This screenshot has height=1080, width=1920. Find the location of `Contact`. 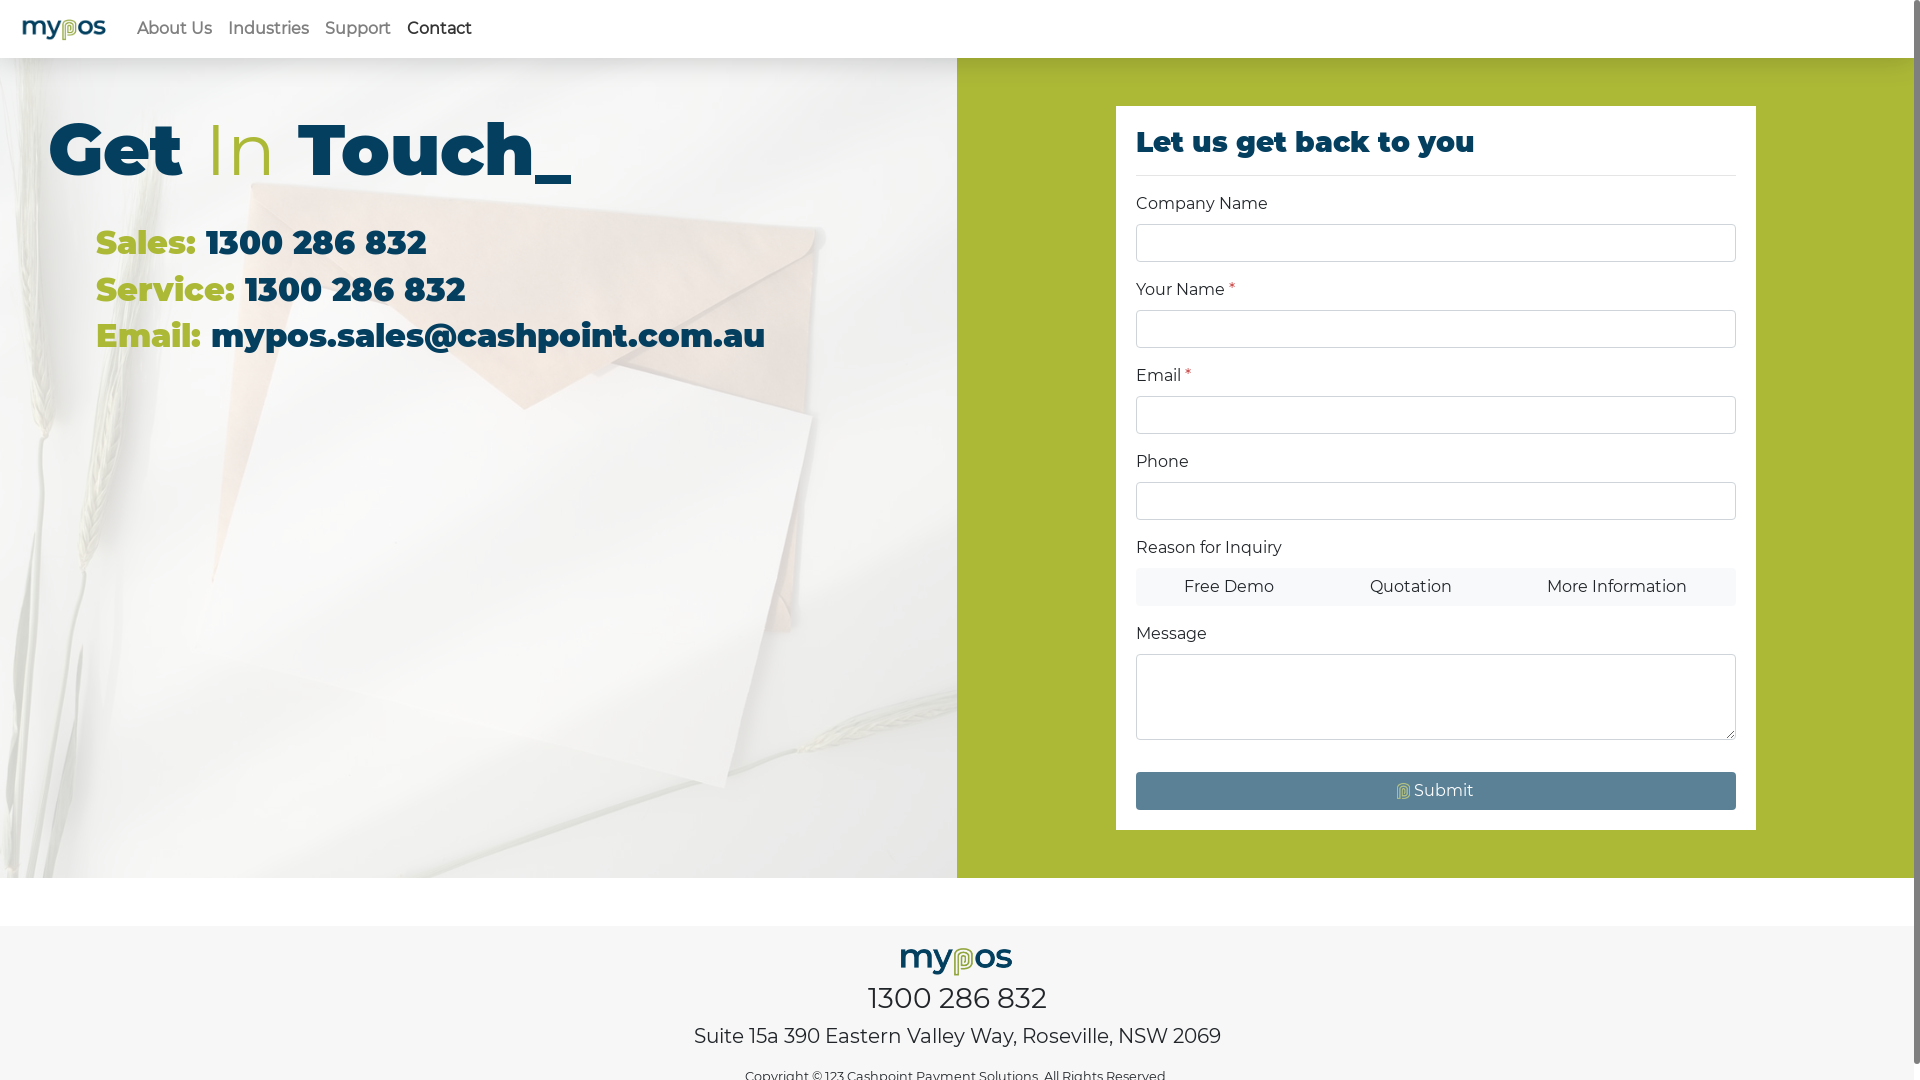

Contact is located at coordinates (440, 29).